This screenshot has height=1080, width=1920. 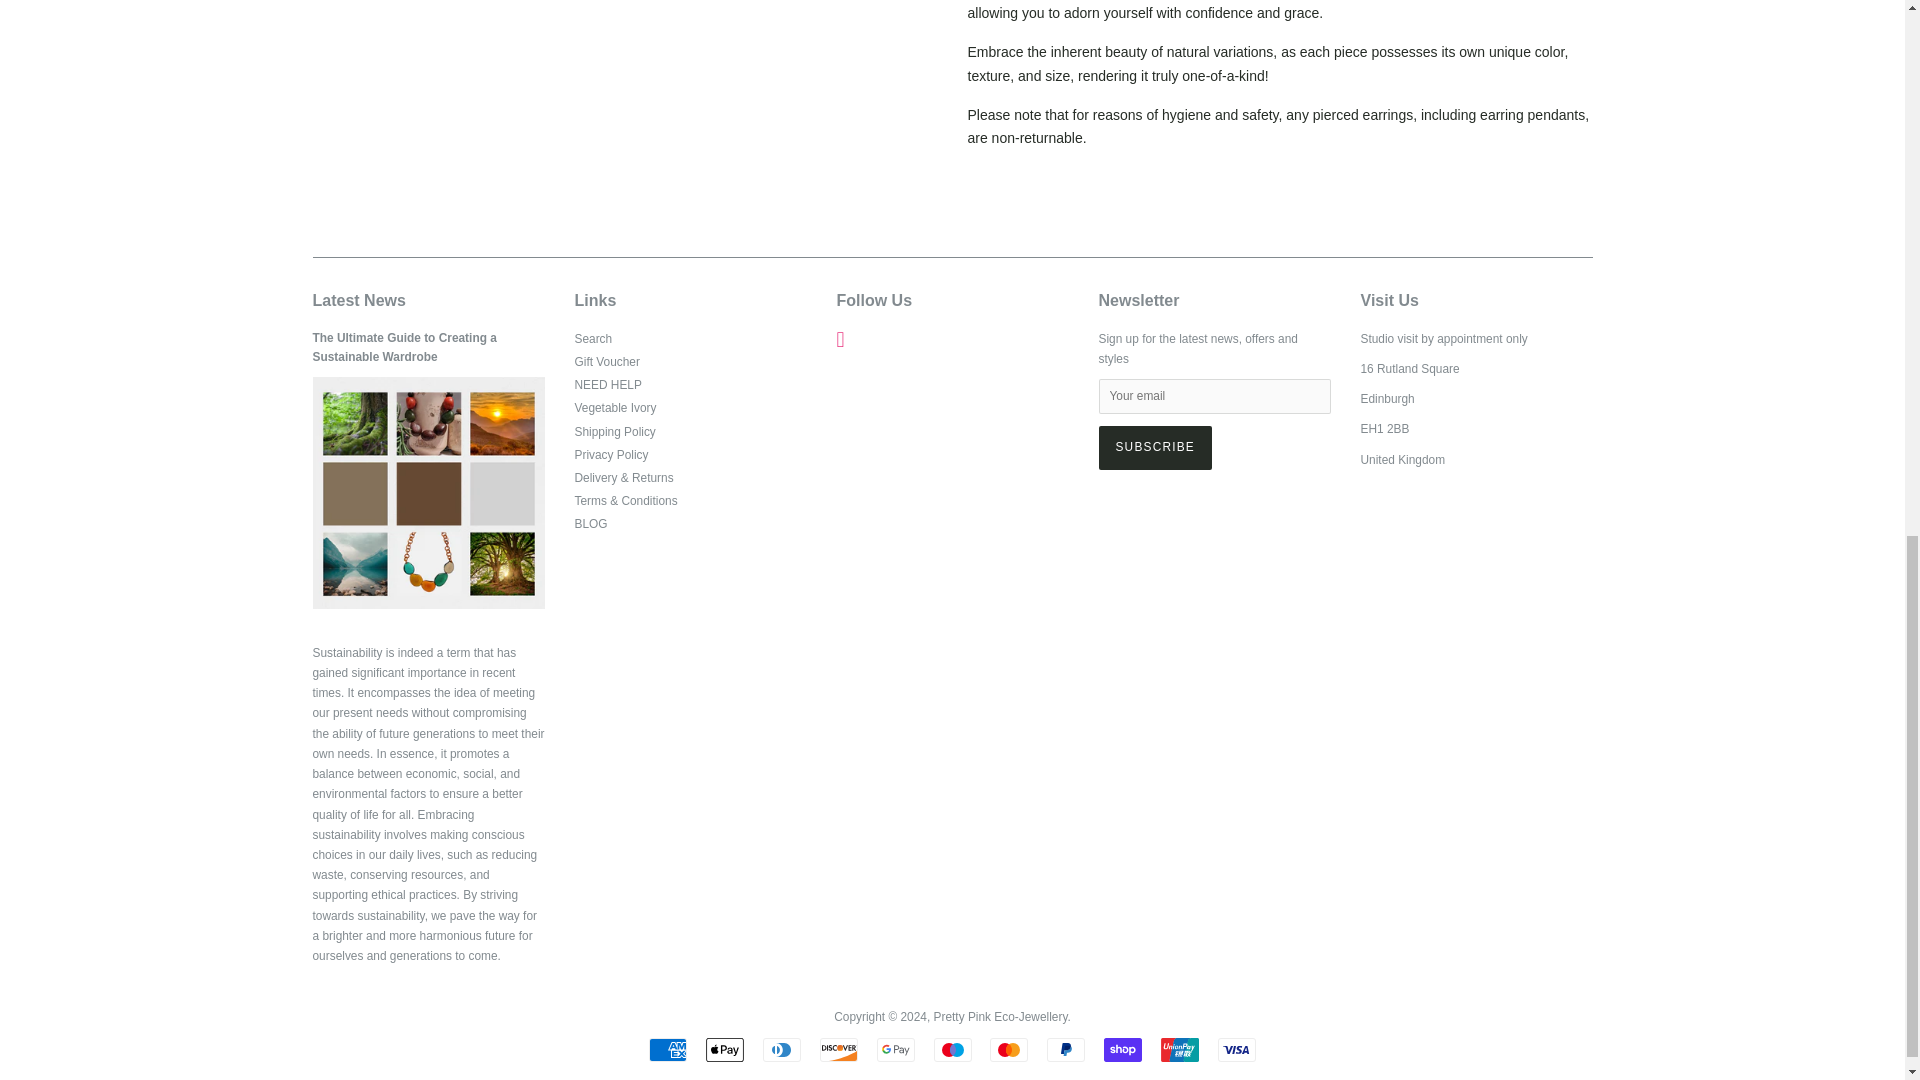 What do you see at coordinates (896, 1049) in the screenshot?
I see `Google Pay` at bounding box center [896, 1049].